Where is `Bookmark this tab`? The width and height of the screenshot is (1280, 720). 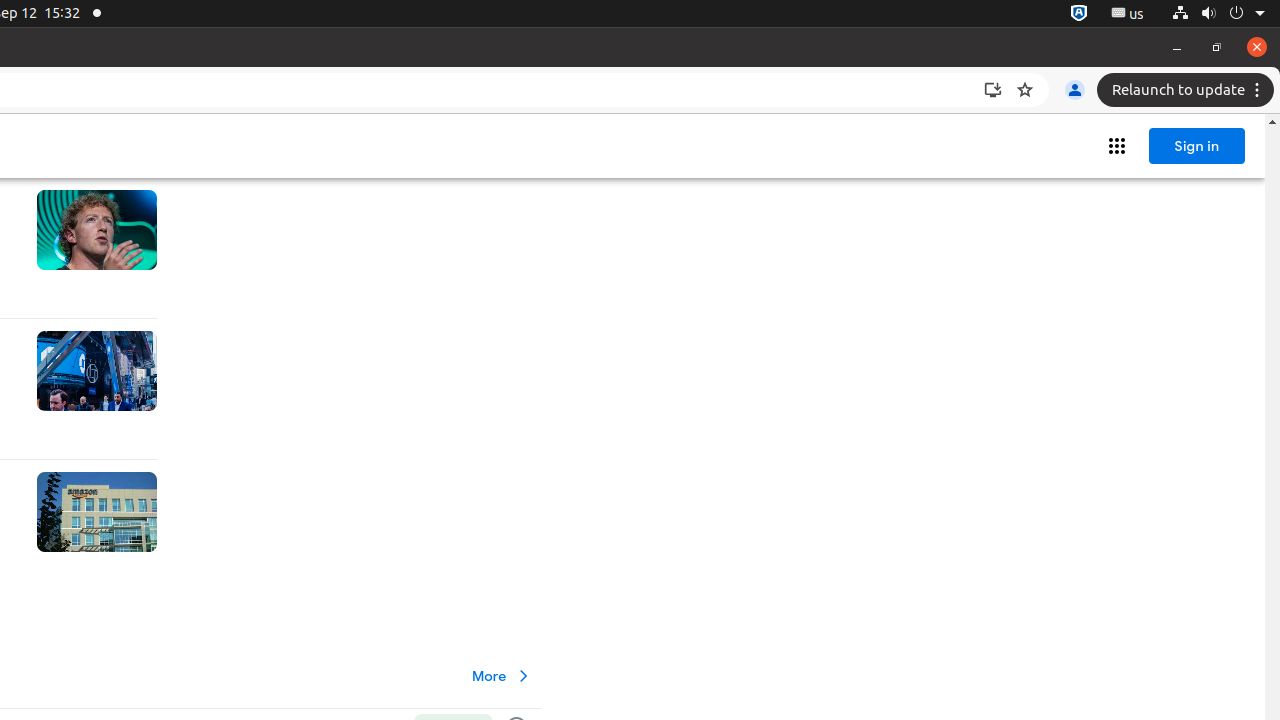 Bookmark this tab is located at coordinates (1025, 90).